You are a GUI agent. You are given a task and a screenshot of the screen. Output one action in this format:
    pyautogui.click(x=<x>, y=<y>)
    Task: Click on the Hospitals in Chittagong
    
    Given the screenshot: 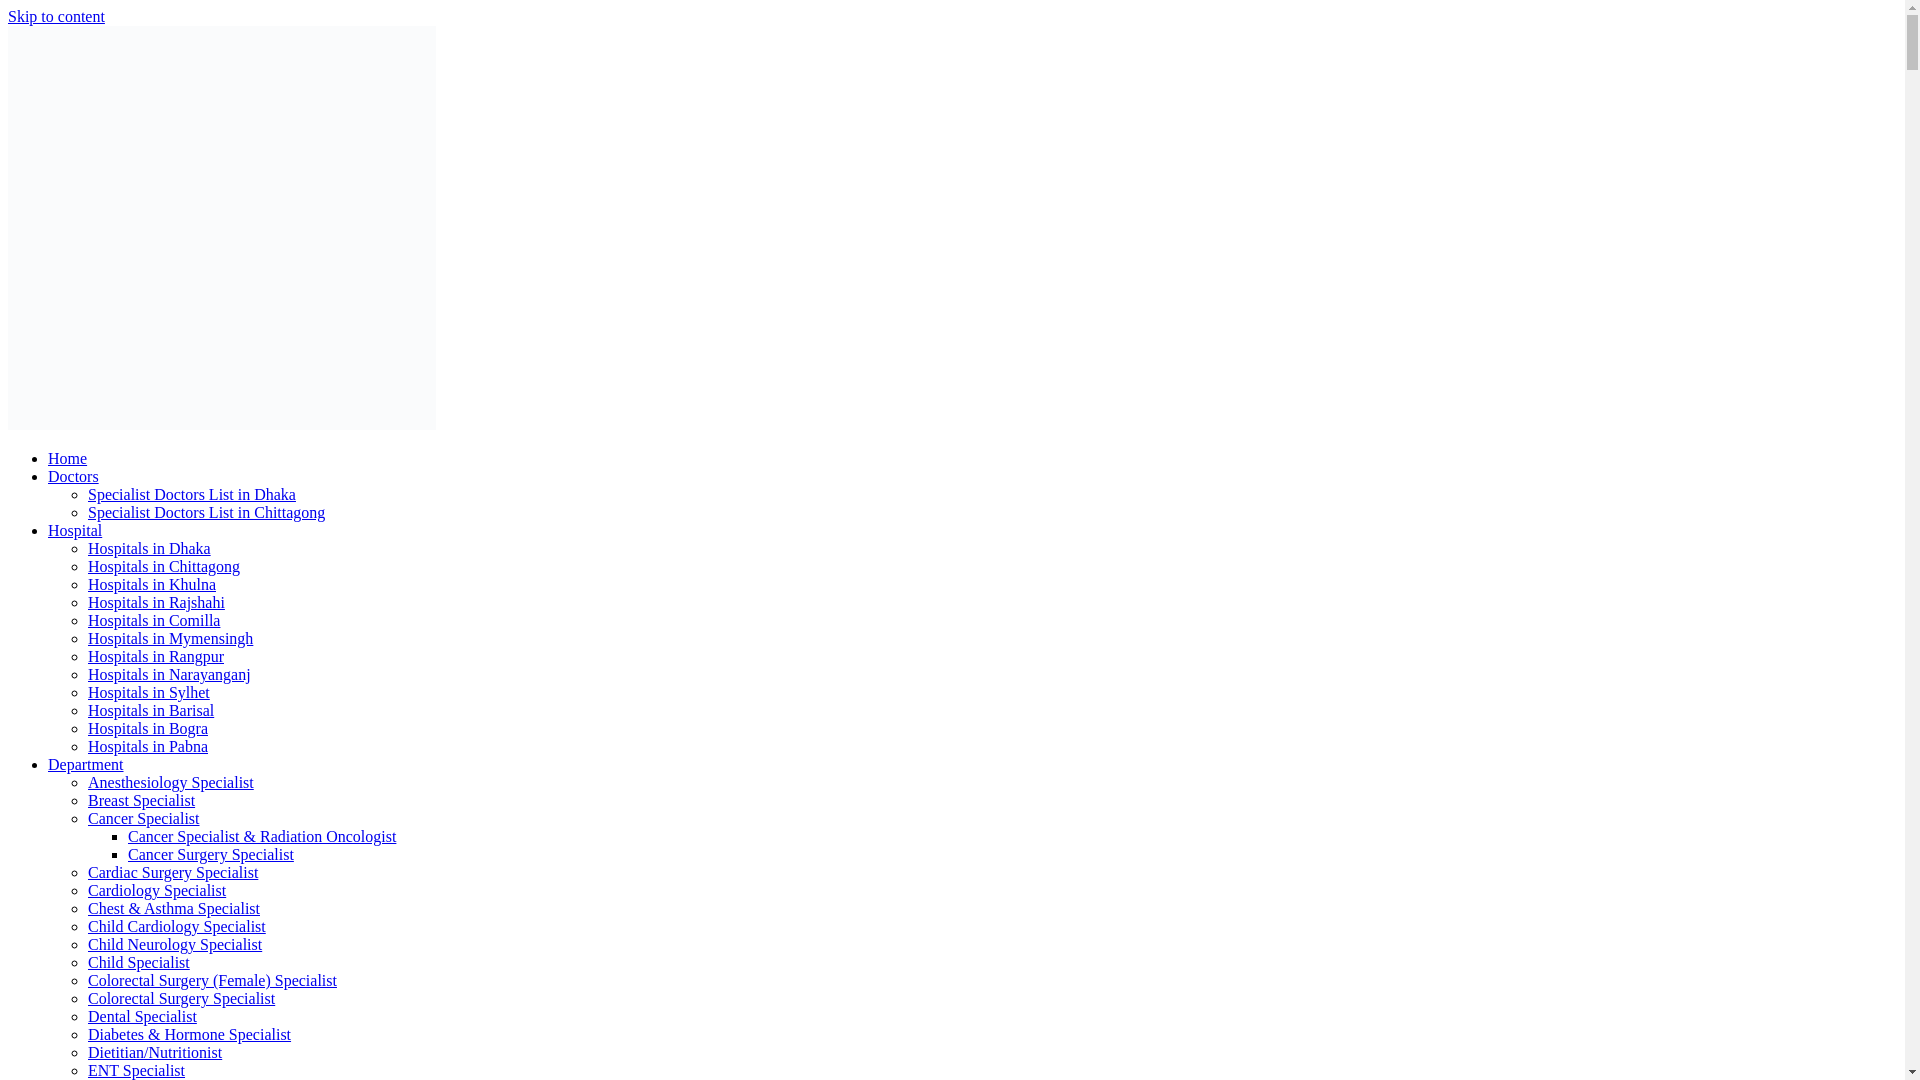 What is the action you would take?
    pyautogui.click(x=164, y=566)
    